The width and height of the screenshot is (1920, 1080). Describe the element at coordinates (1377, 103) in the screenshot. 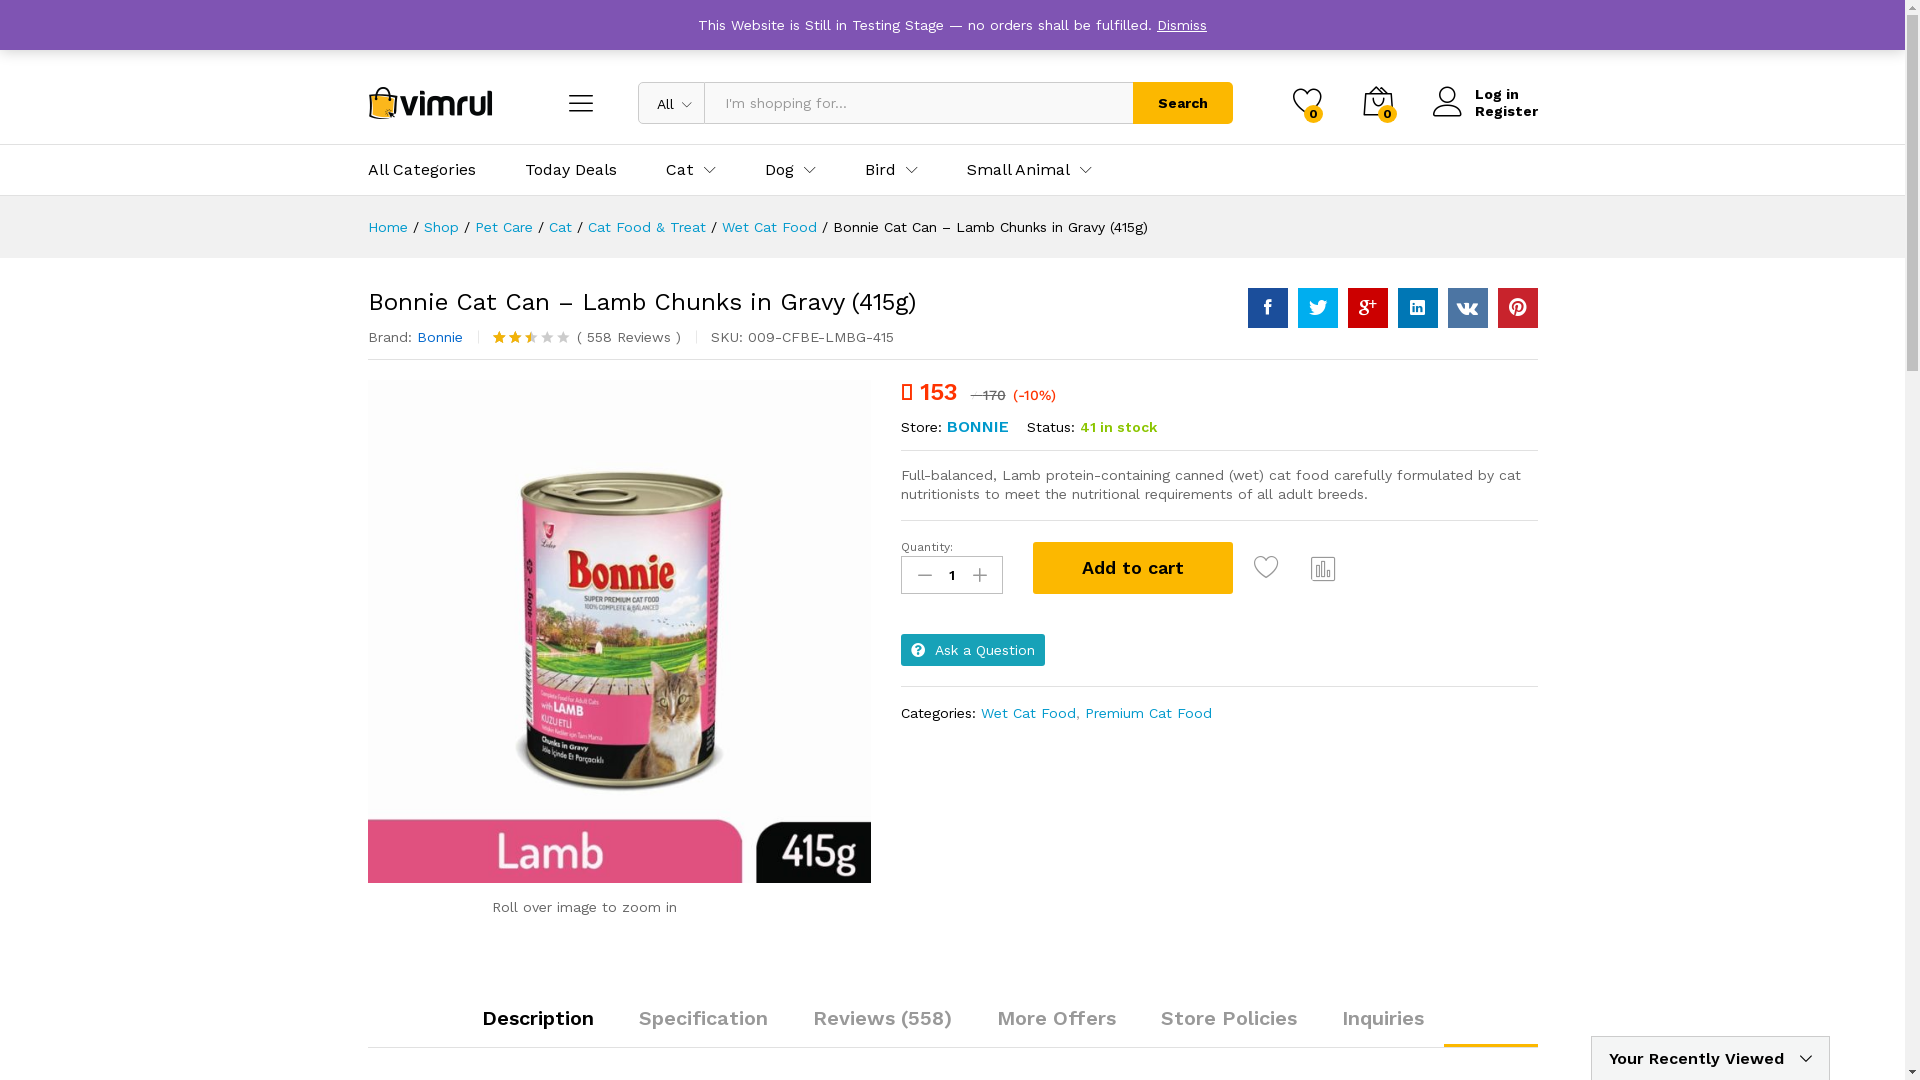

I see `0` at that location.